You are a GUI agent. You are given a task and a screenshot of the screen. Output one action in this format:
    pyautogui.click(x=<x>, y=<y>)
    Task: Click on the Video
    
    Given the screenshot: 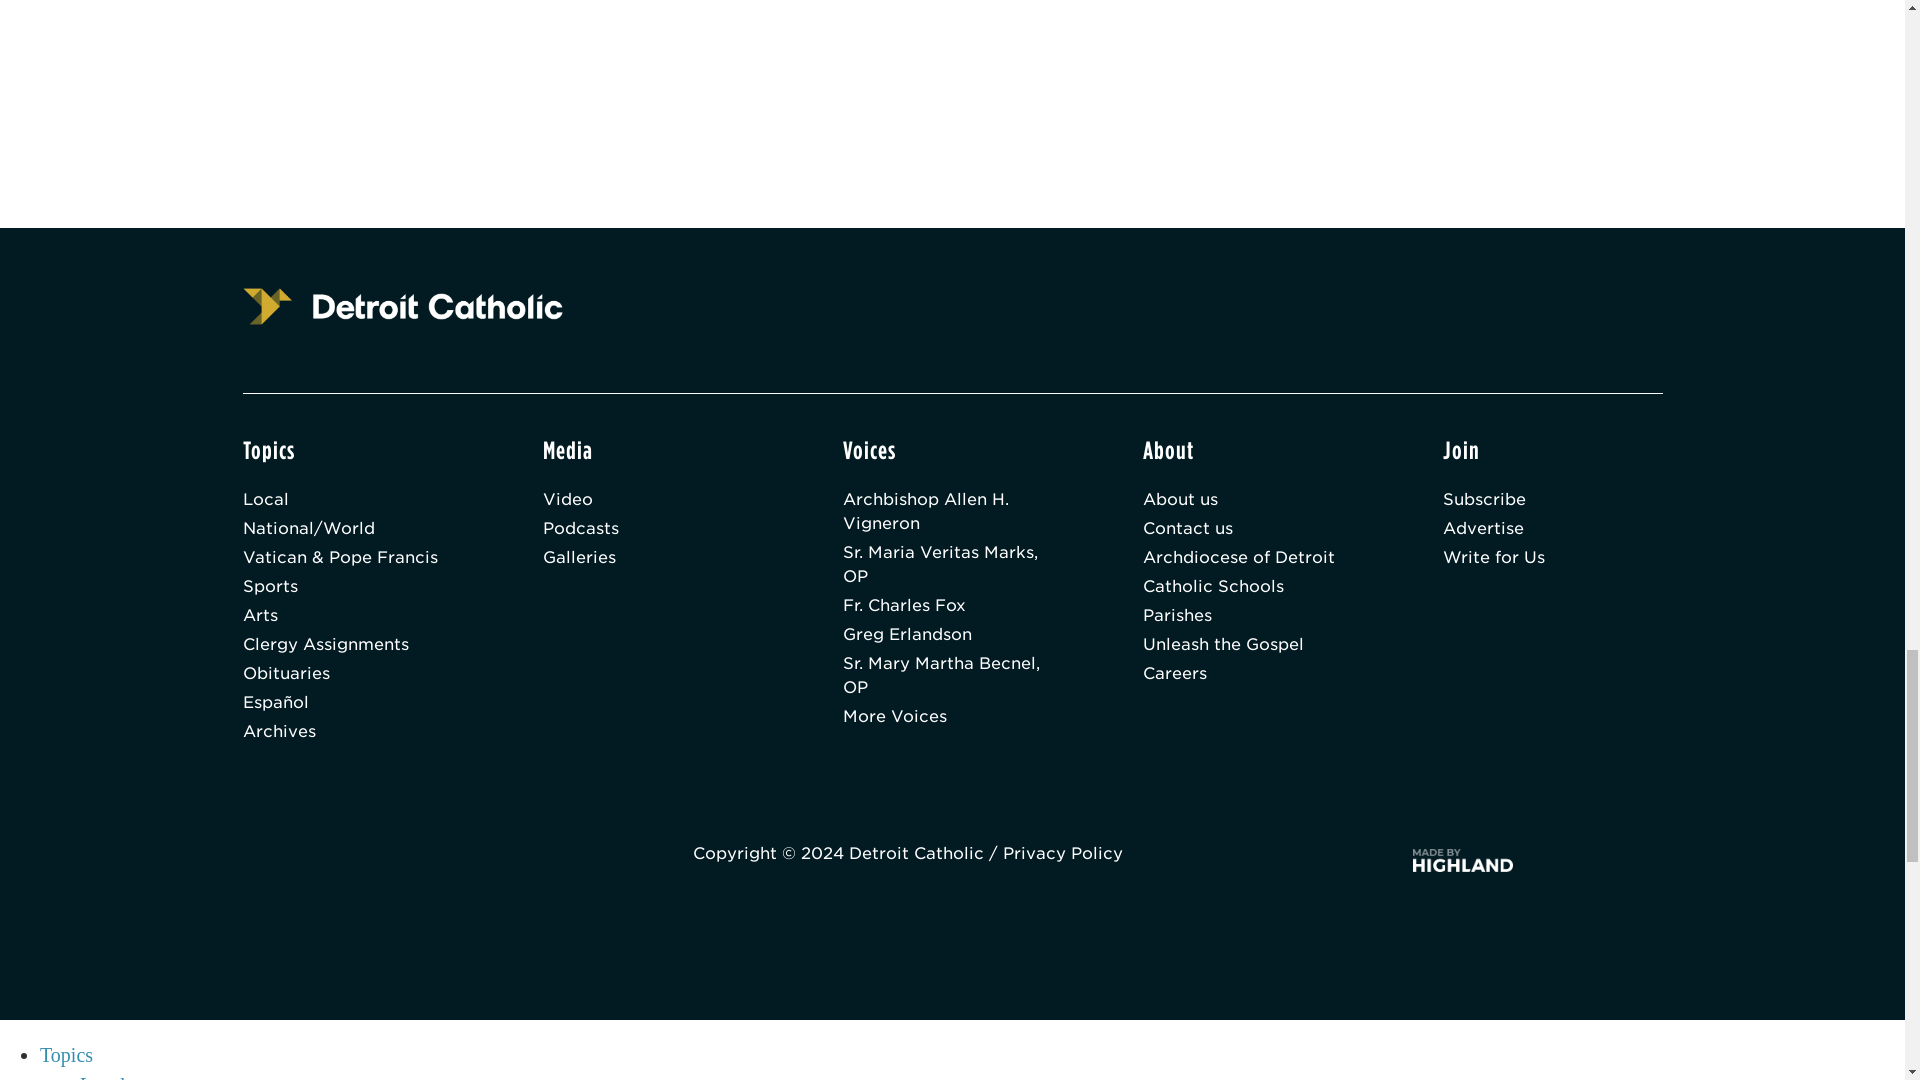 What is the action you would take?
    pyautogui.click(x=652, y=500)
    